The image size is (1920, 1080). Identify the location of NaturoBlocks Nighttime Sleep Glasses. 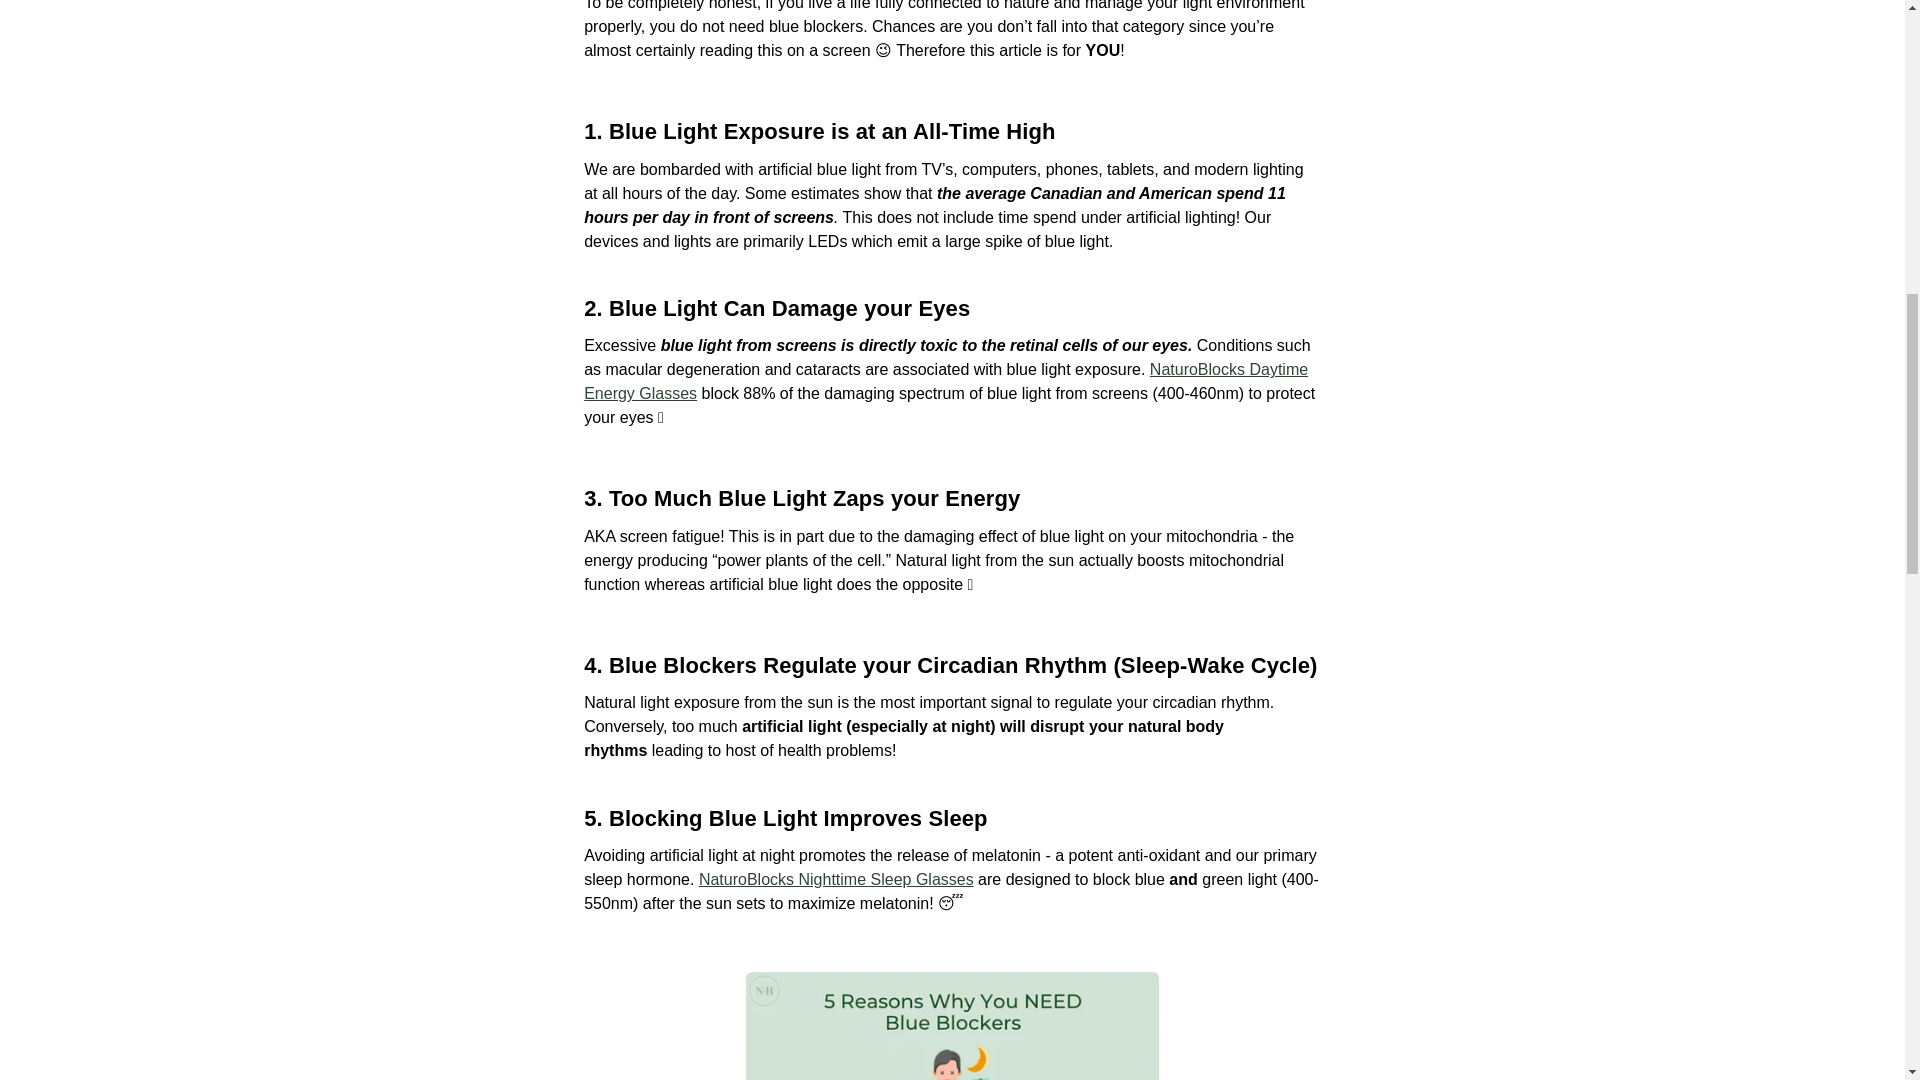
(836, 878).